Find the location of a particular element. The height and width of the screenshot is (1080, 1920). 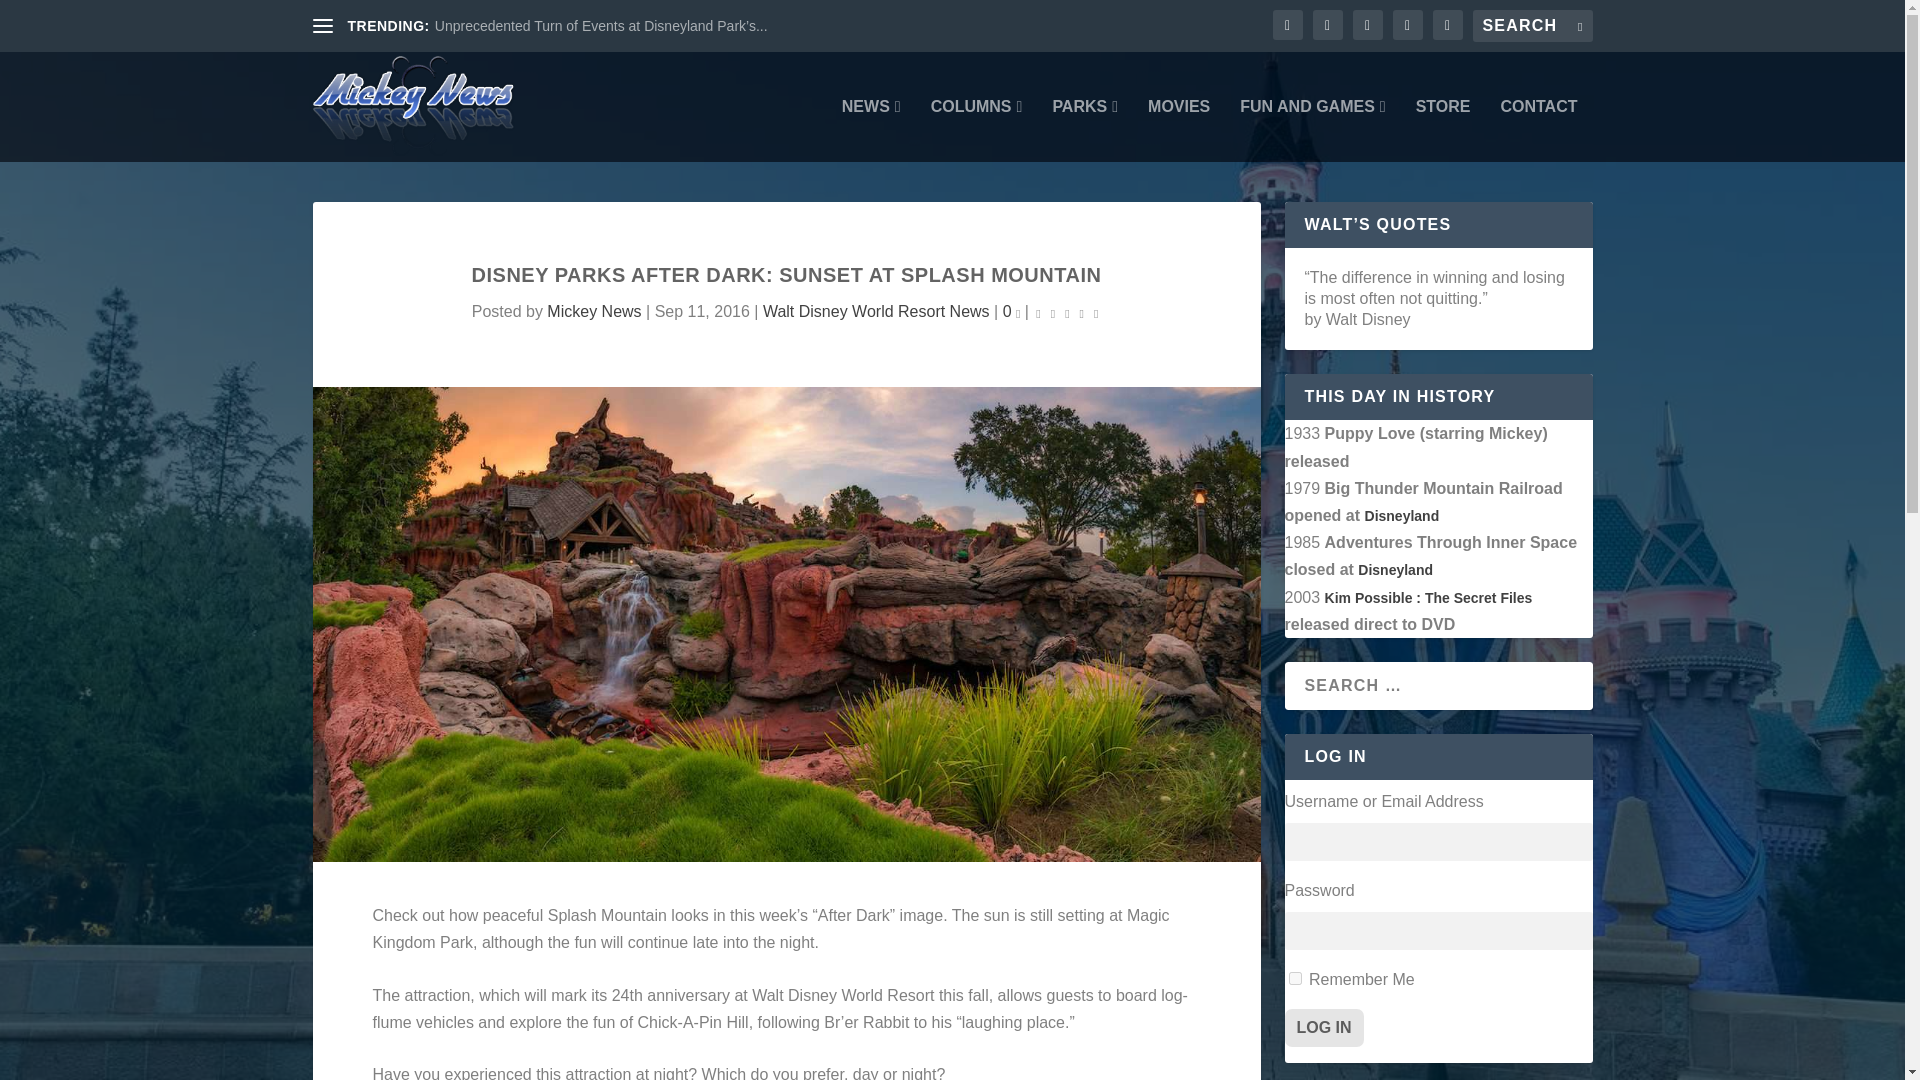

Rating: 0.00 is located at coordinates (1066, 312).